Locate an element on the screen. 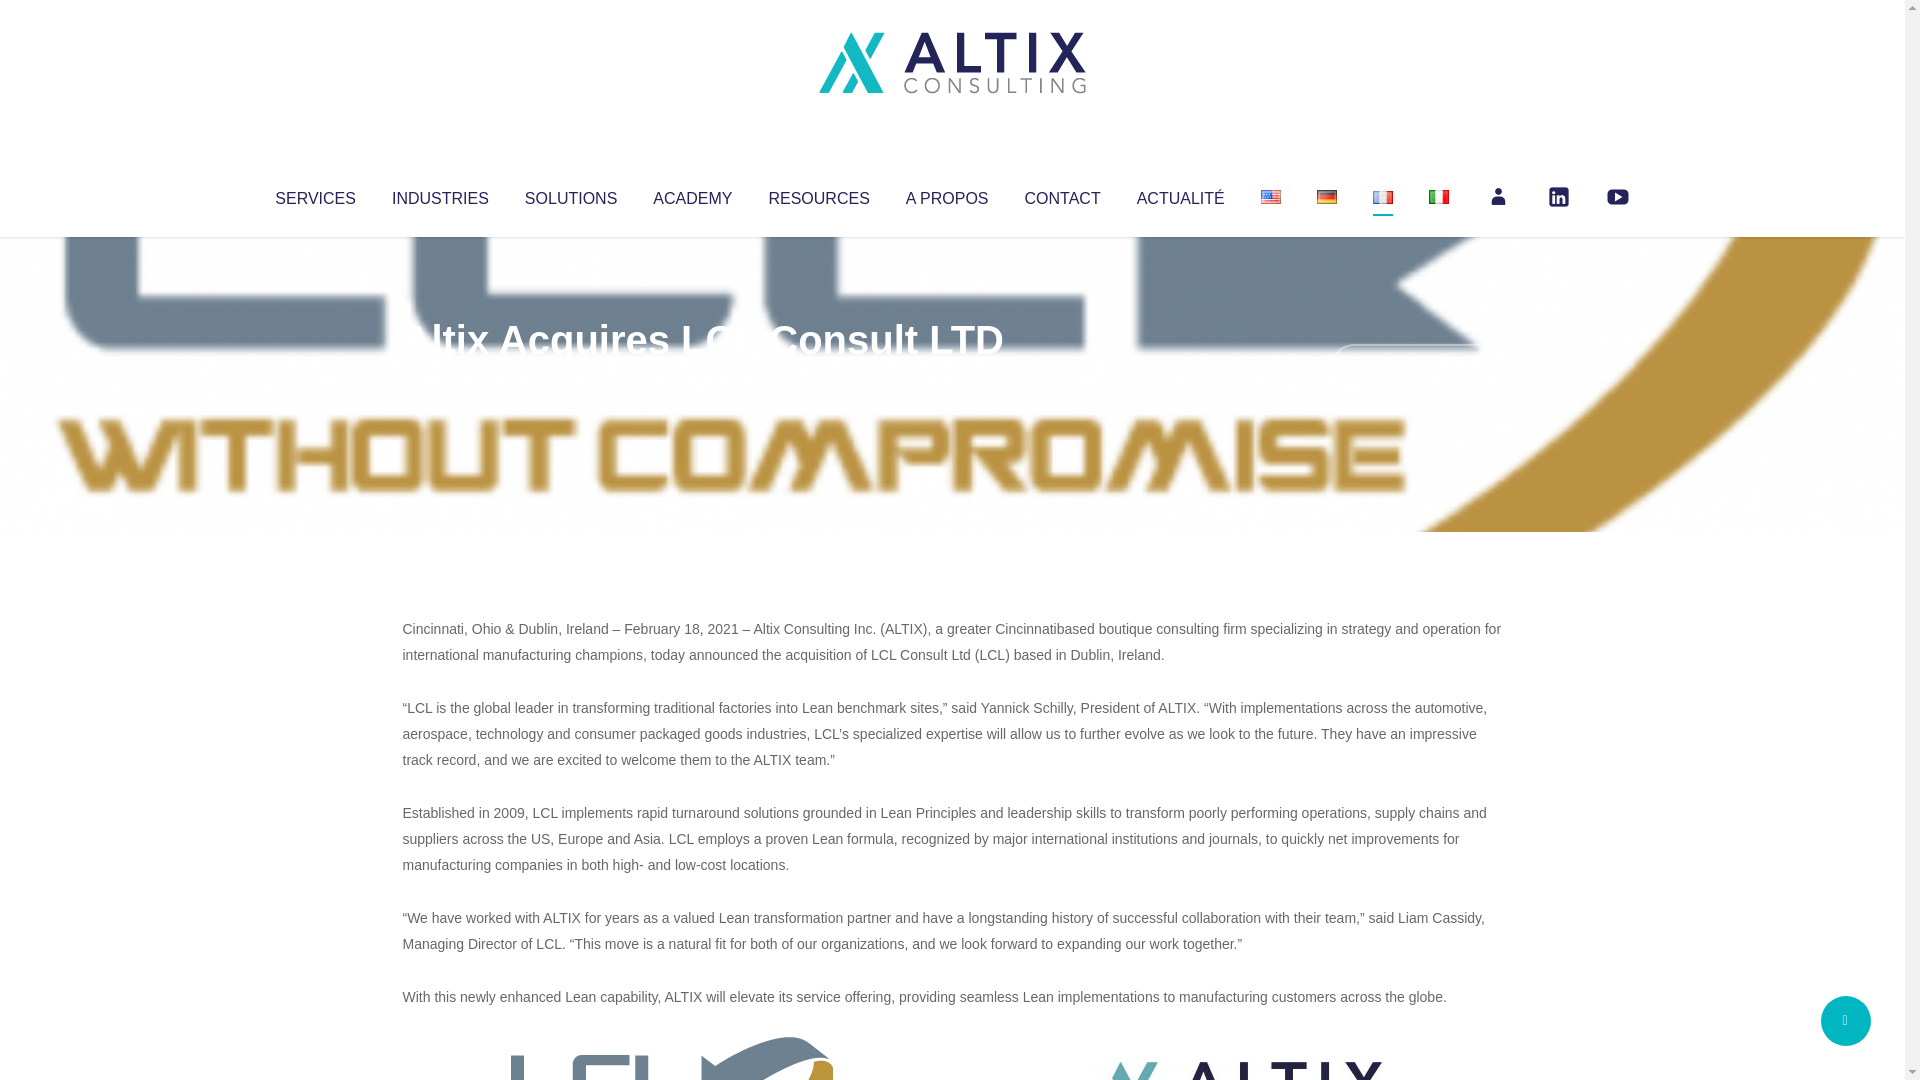 The height and width of the screenshot is (1080, 1920). SERVICES is located at coordinates (314, 194).